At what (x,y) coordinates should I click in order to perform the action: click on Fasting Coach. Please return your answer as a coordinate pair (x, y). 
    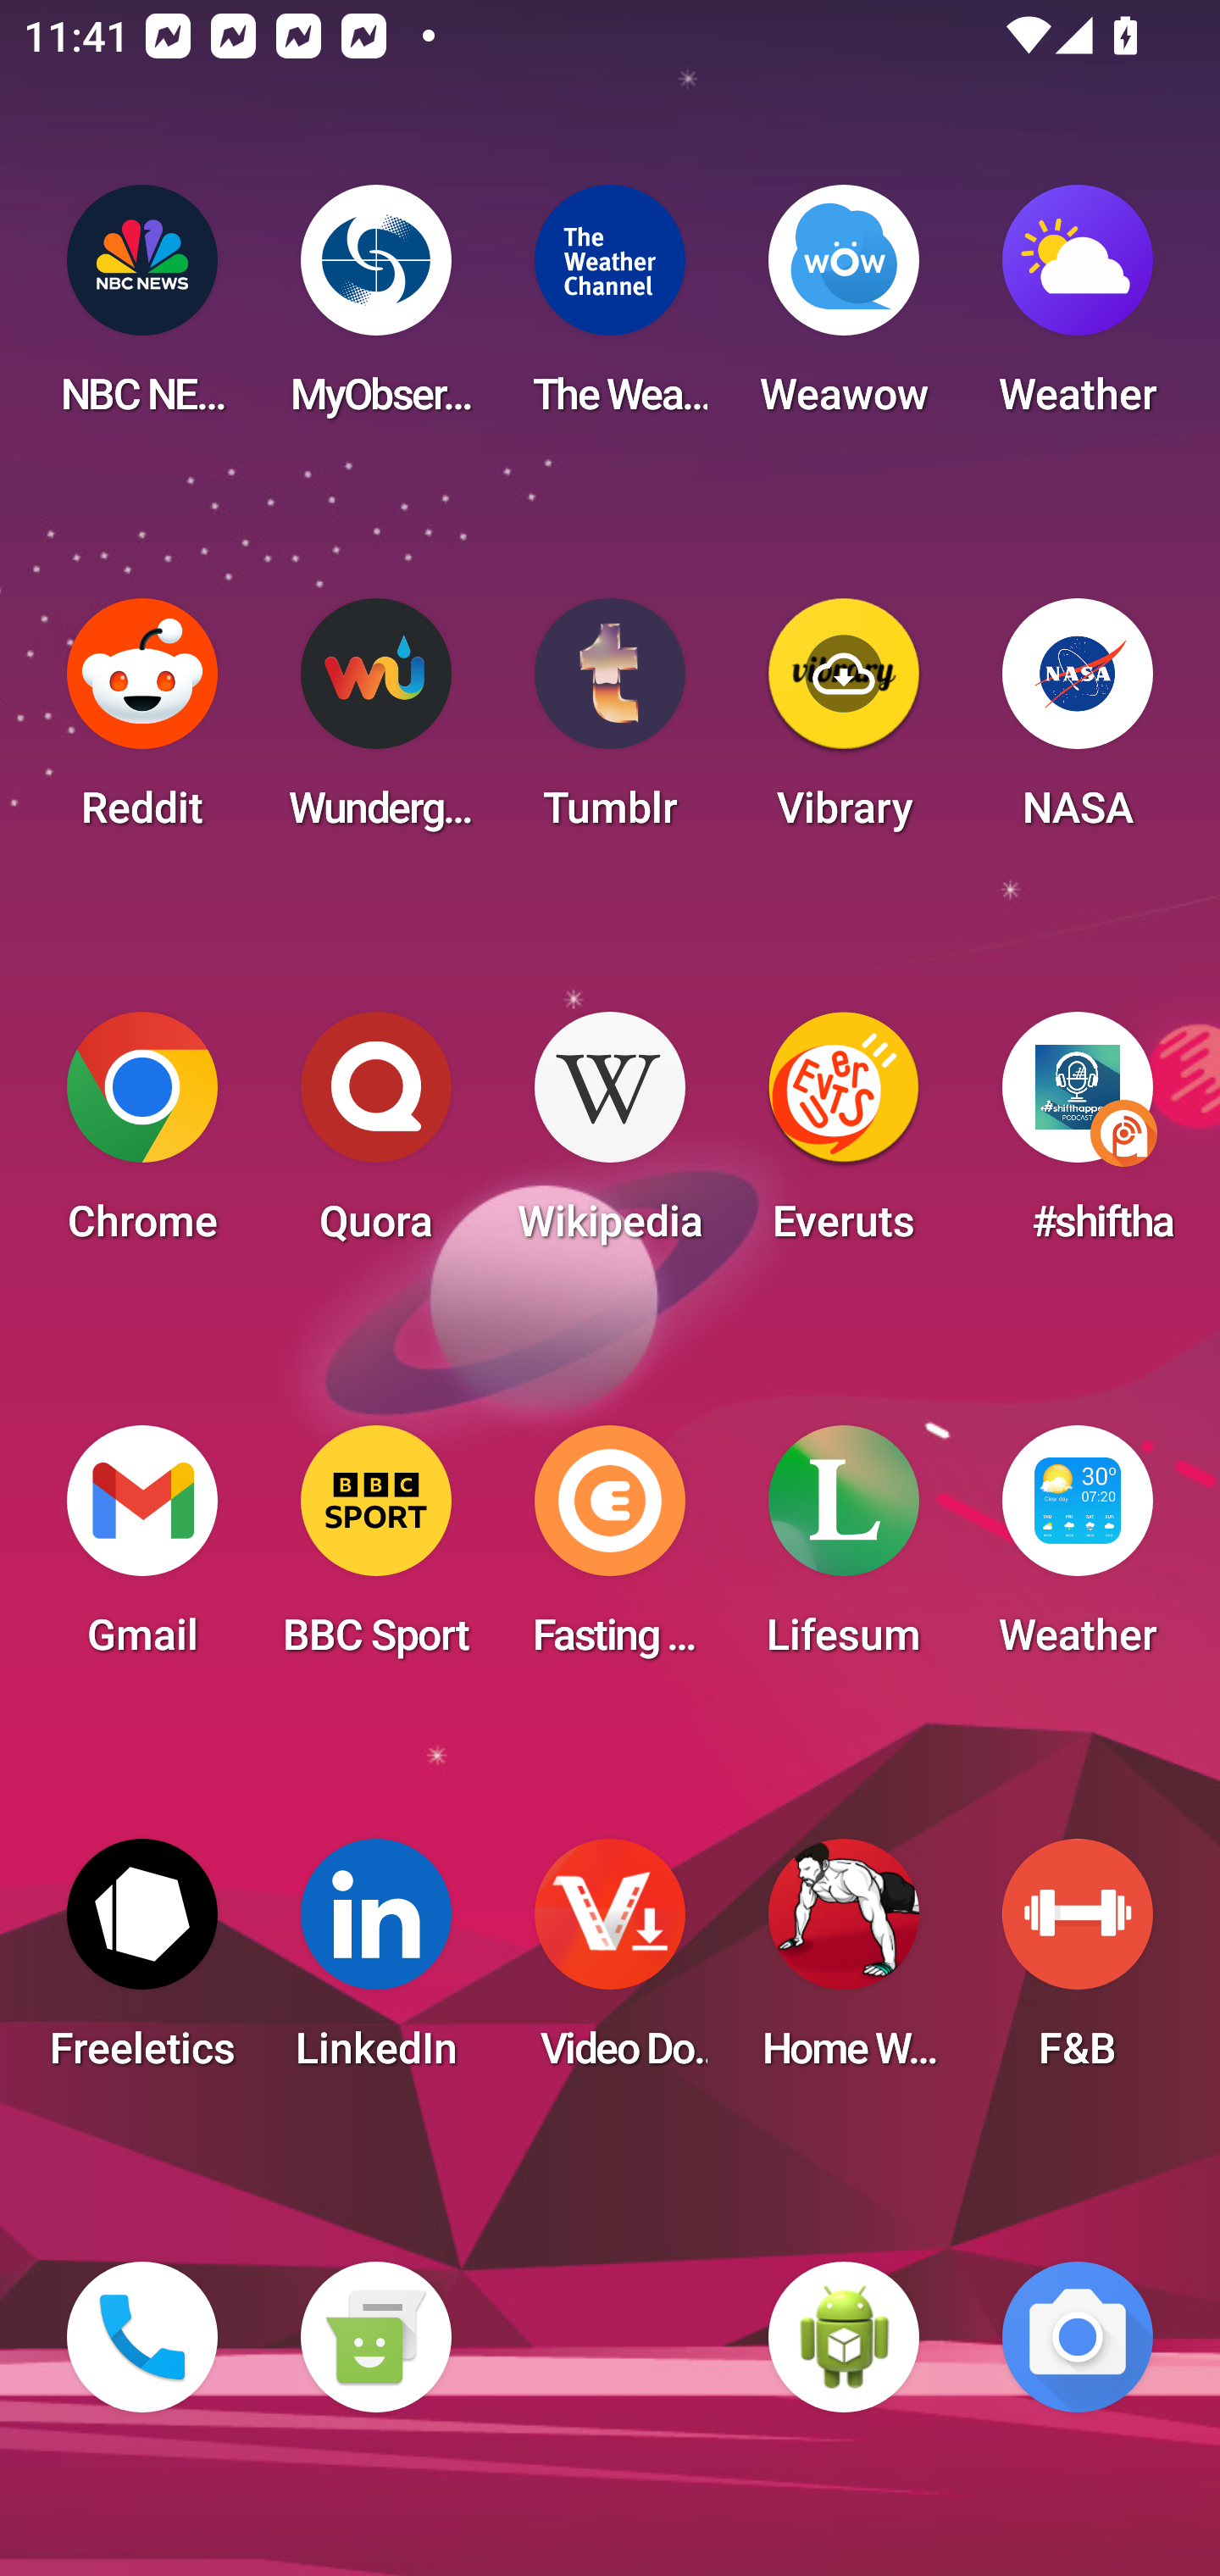
    Looking at the image, I should click on (610, 1551).